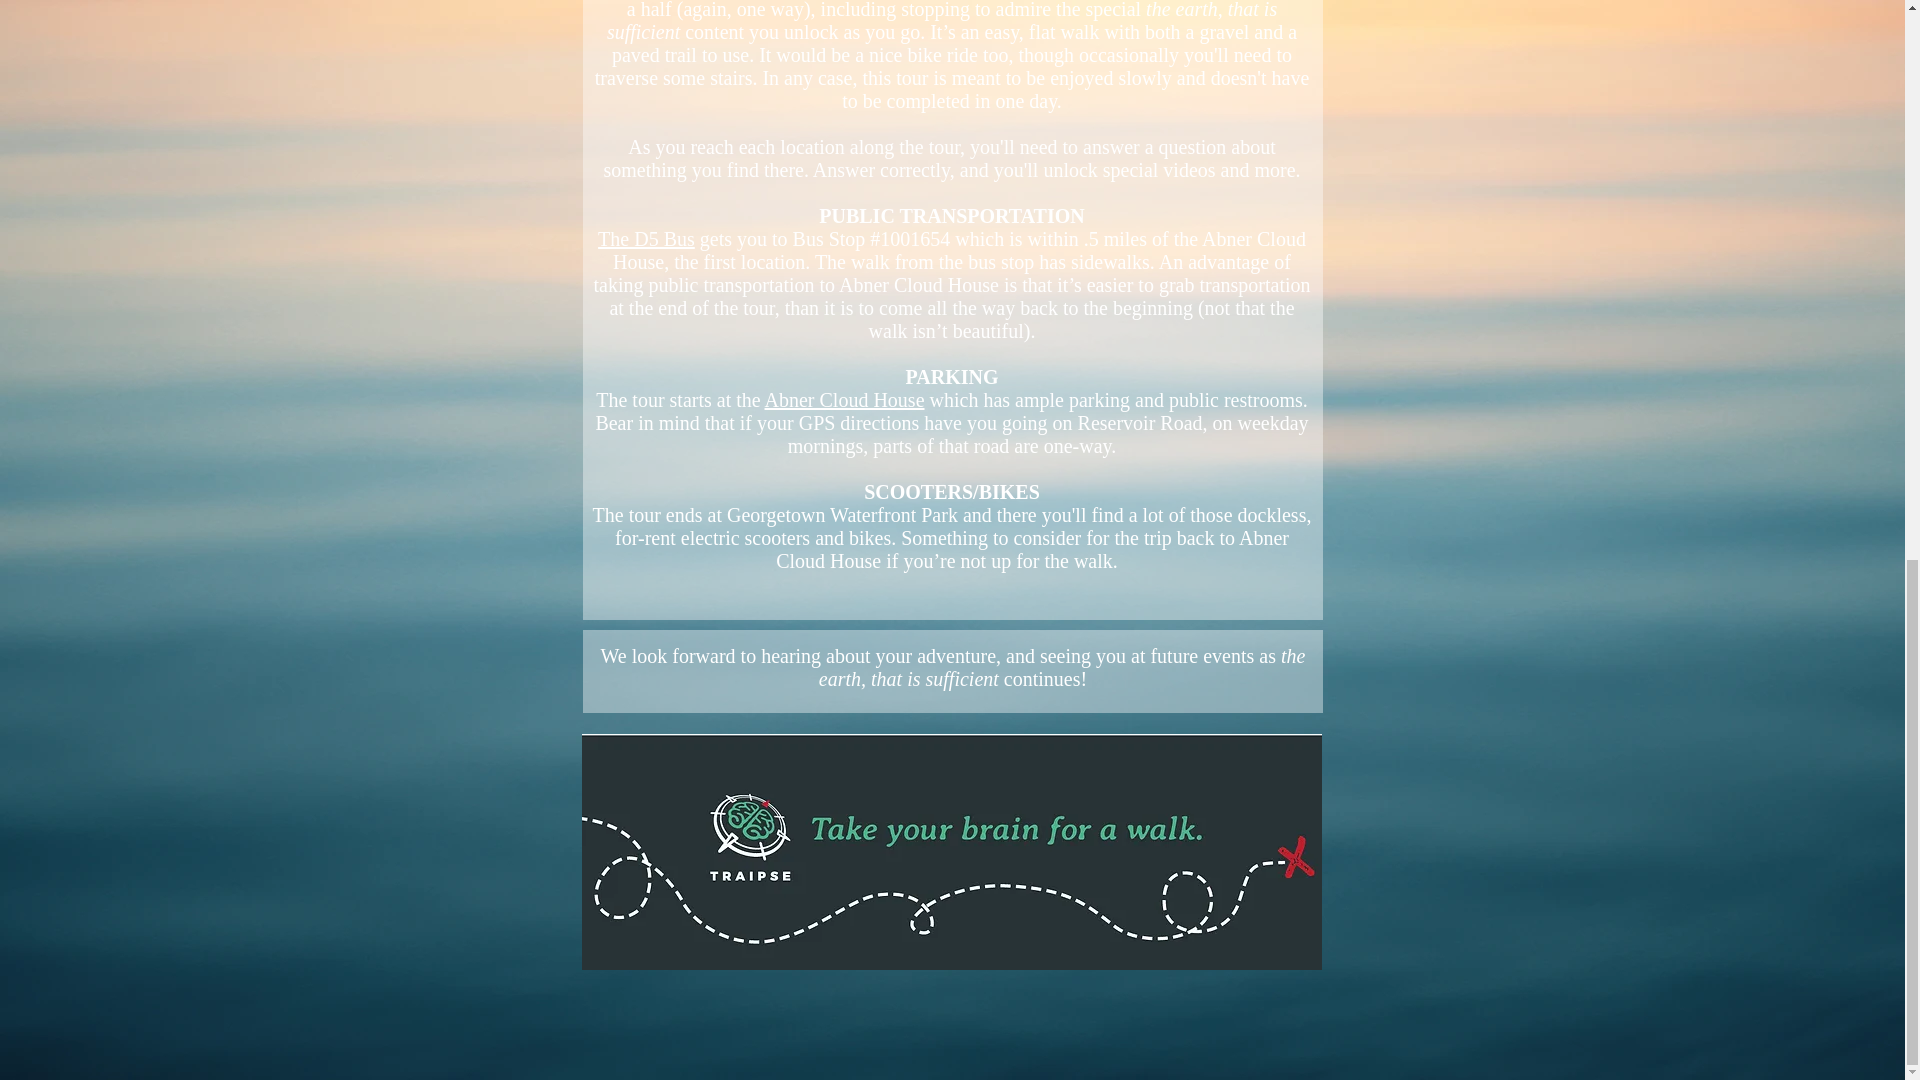 This screenshot has height=1080, width=1920. What do you see at coordinates (646, 238) in the screenshot?
I see `The D5 Bus` at bounding box center [646, 238].